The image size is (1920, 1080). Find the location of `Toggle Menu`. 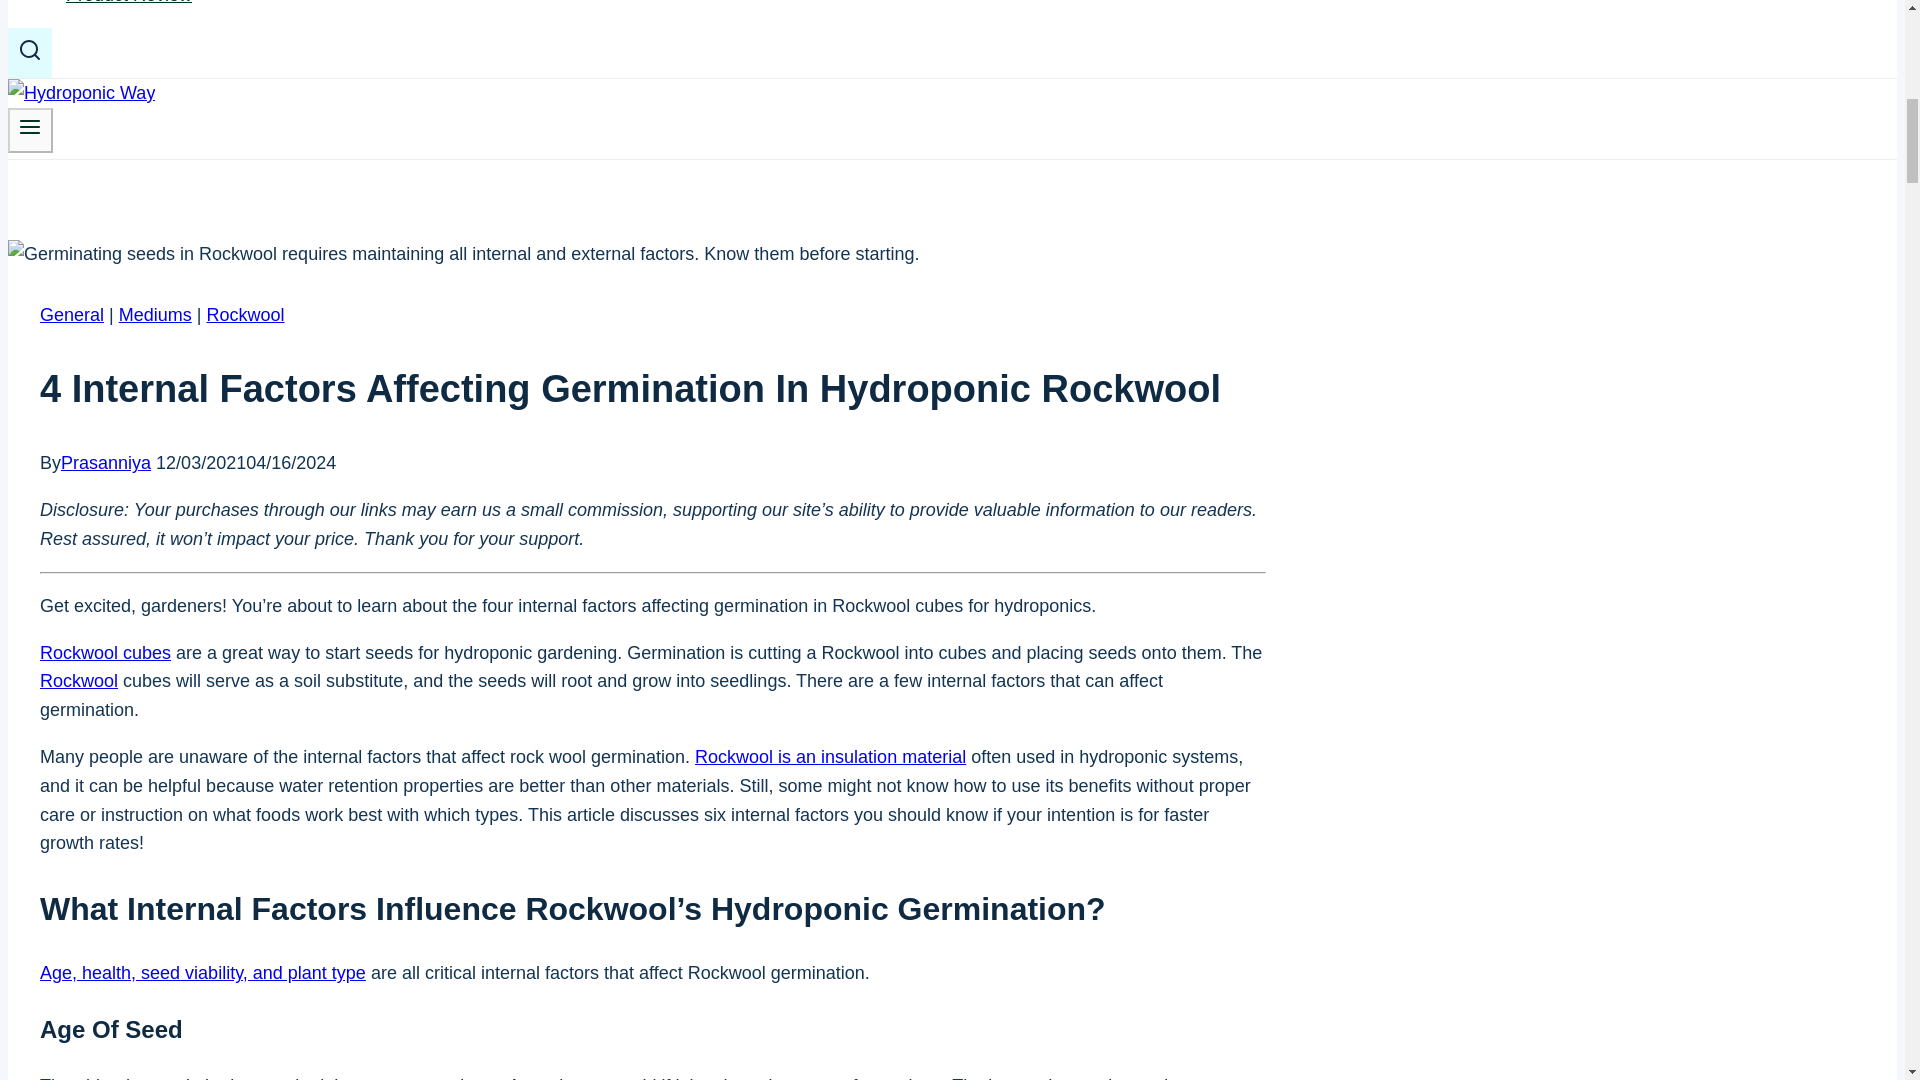

Toggle Menu is located at coordinates (30, 126).